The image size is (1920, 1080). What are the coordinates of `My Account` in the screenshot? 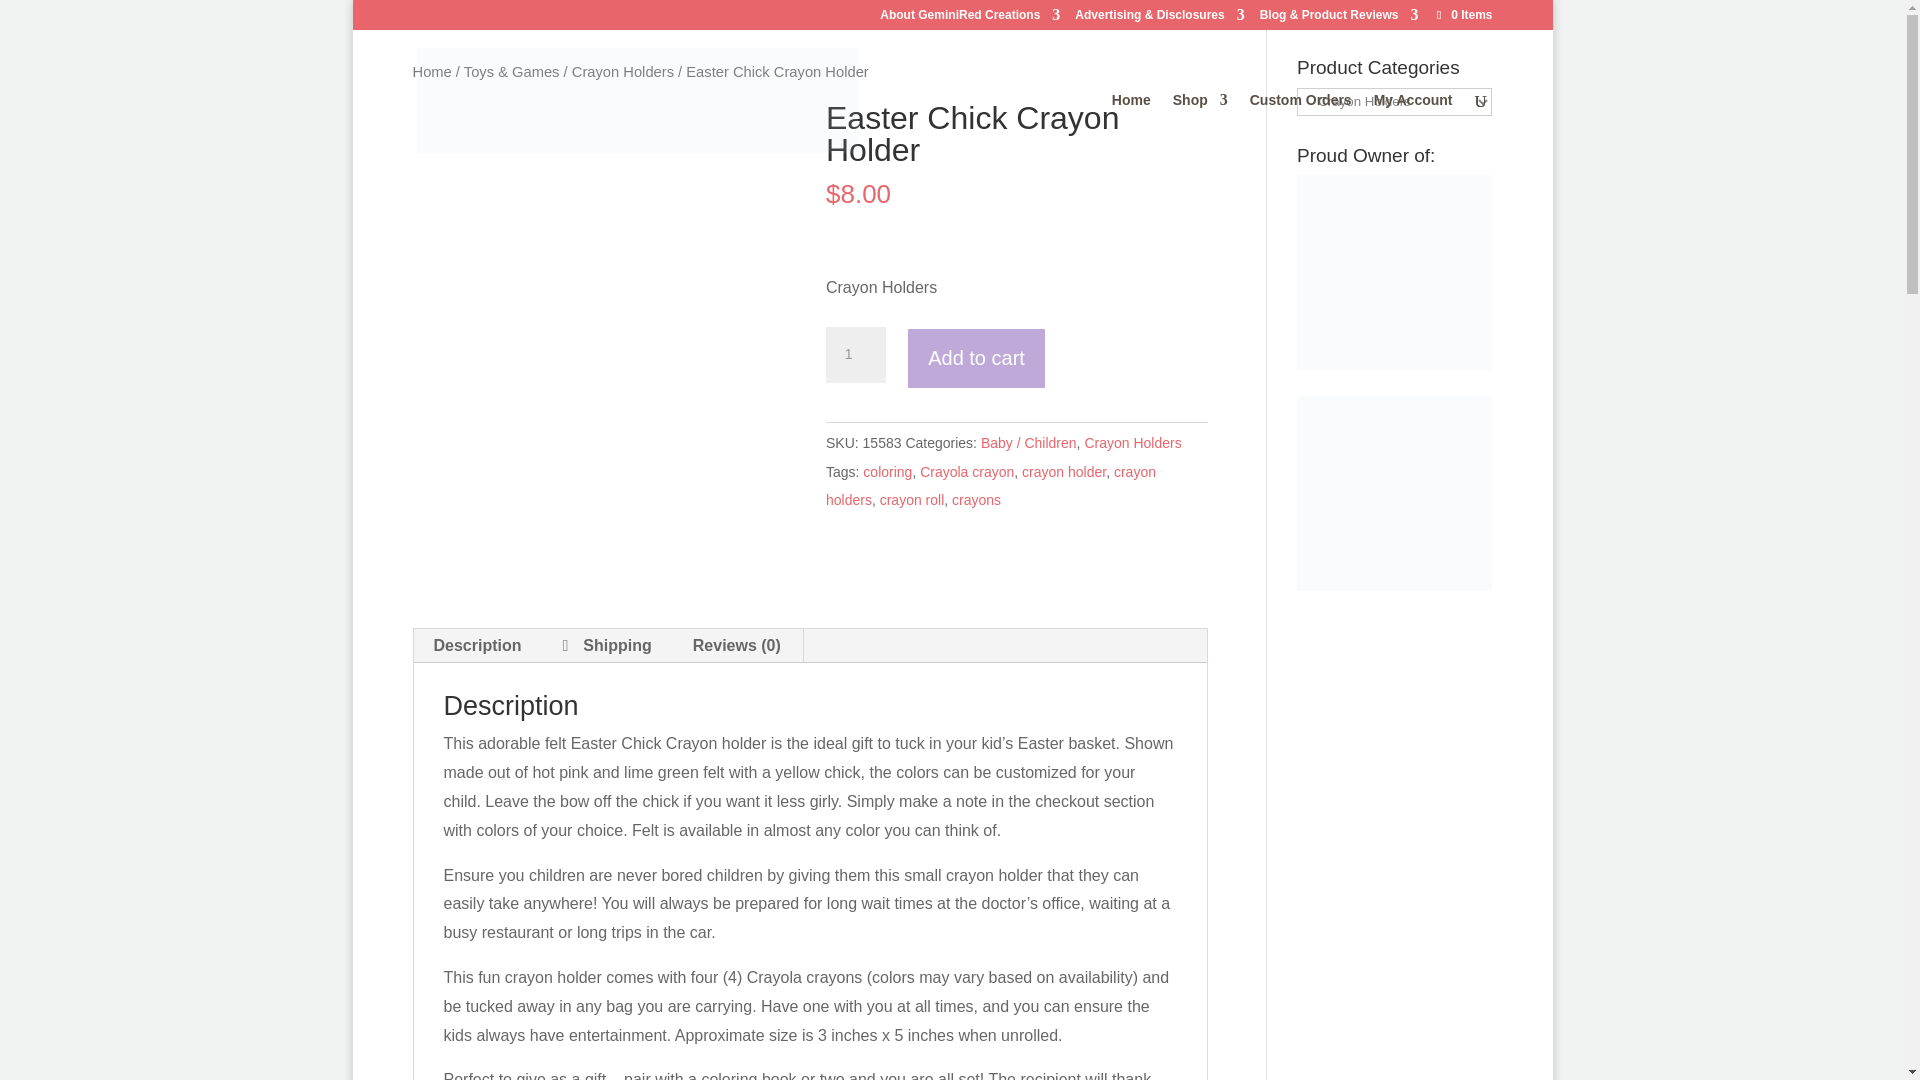 It's located at (1414, 130).